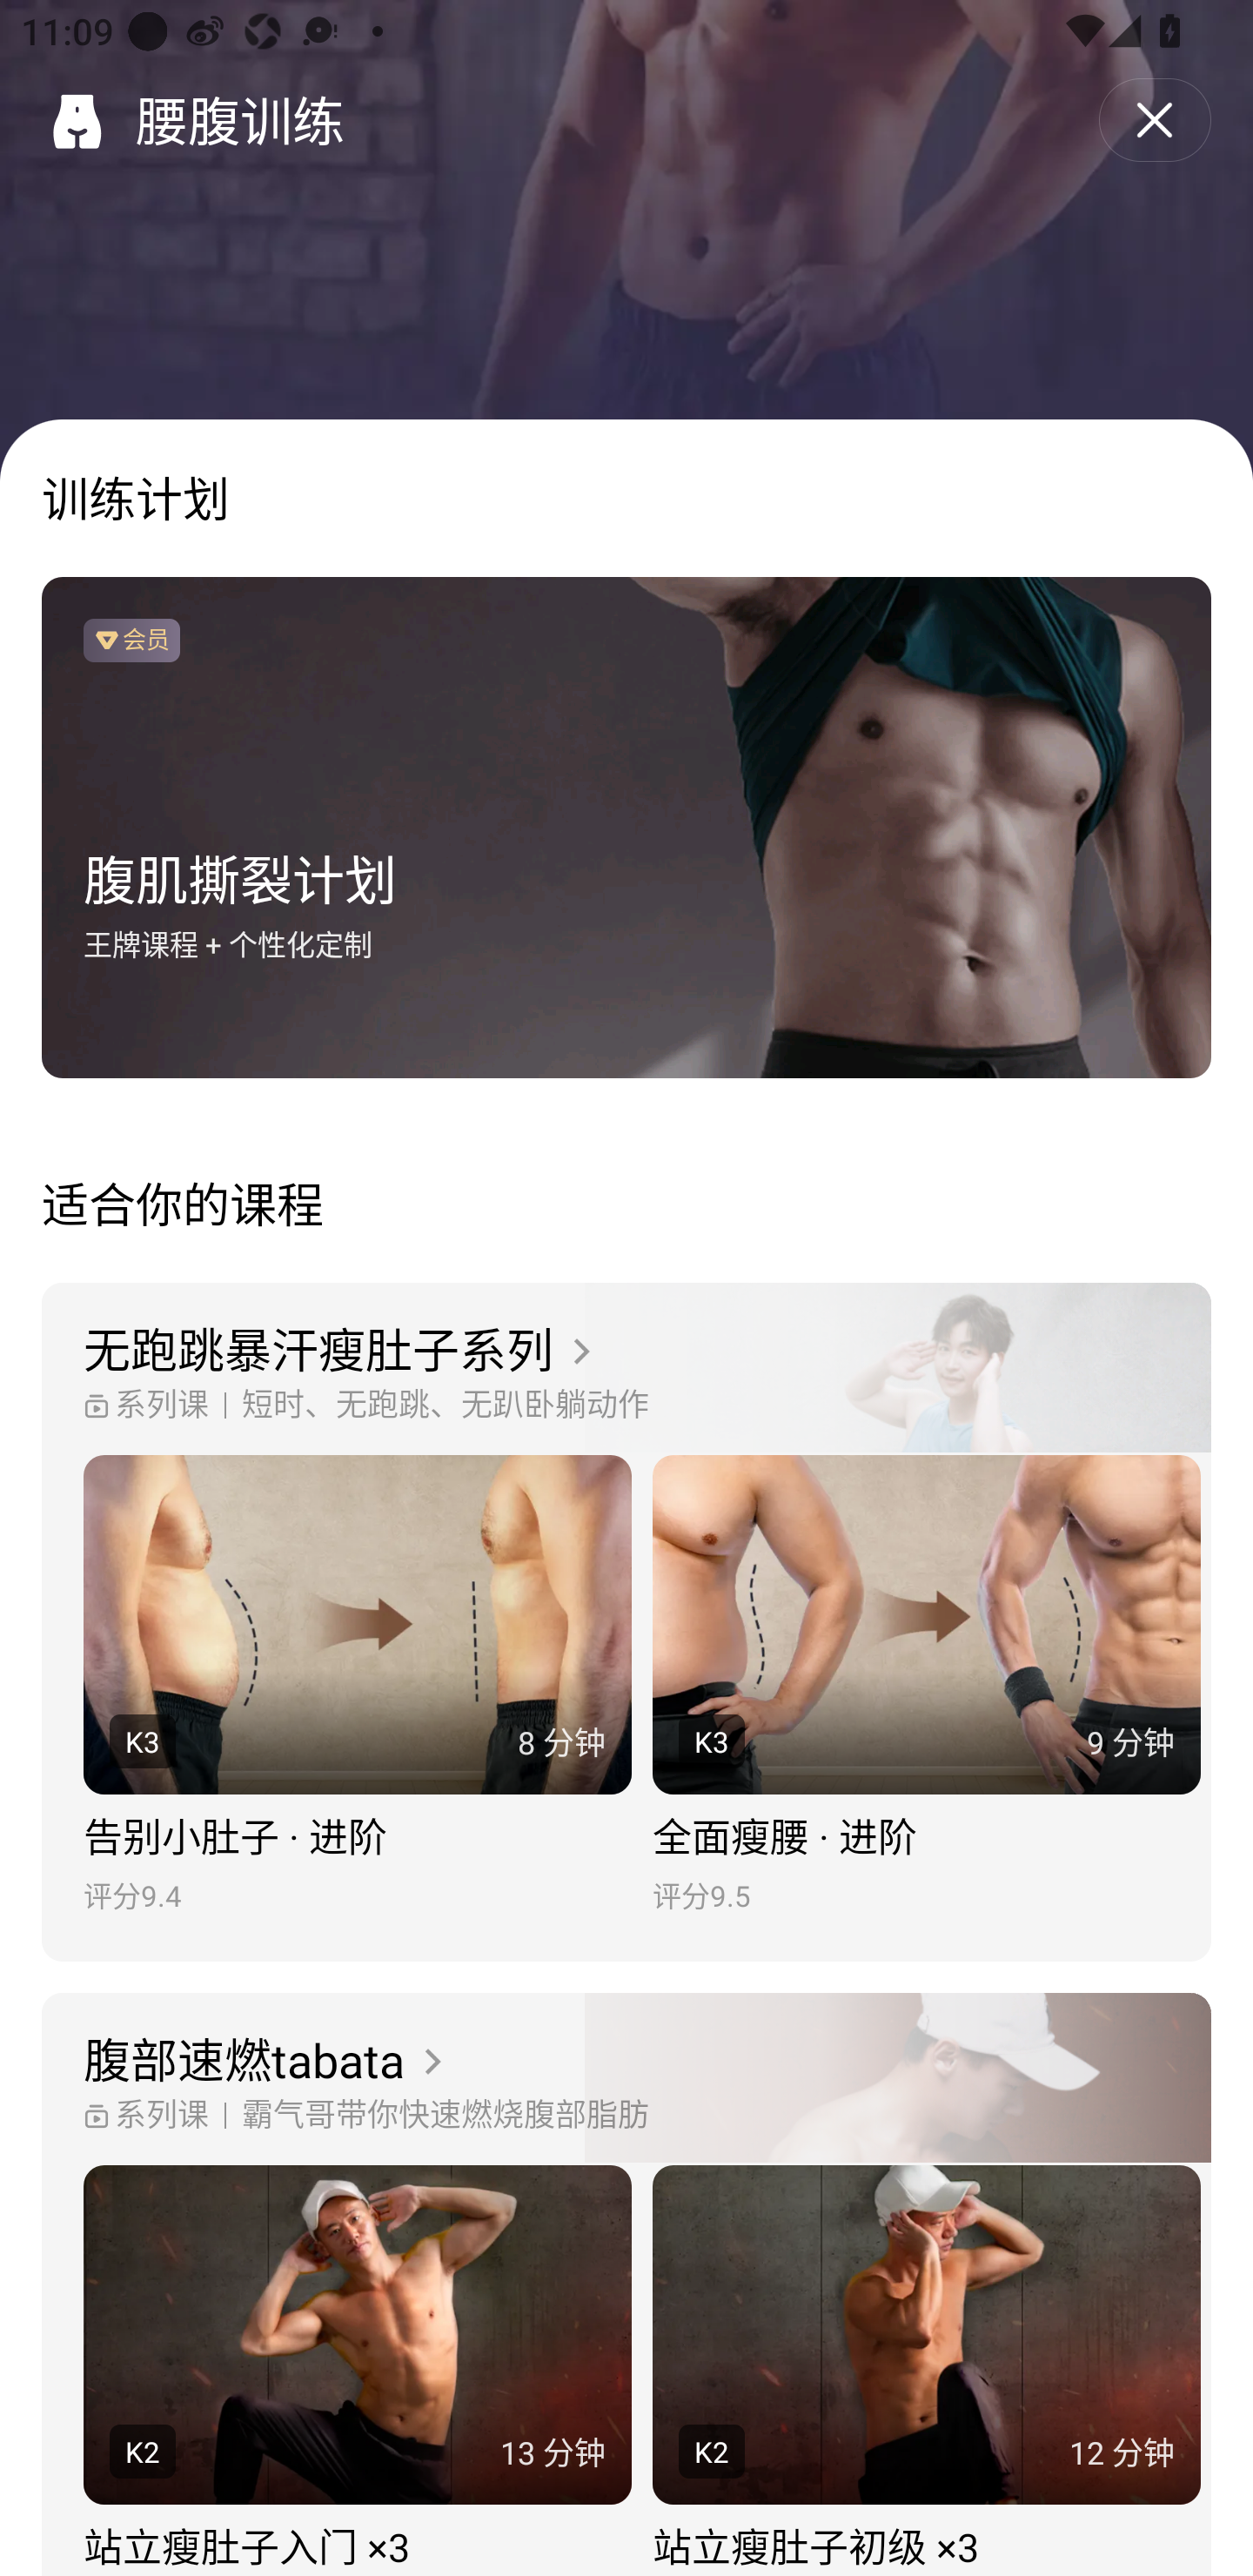 This screenshot has width=1253, height=2576. I want to click on 腹部速燃tabata 系列课 霸气哥带你快速燃烧腹部脂肪, so click(626, 2080).